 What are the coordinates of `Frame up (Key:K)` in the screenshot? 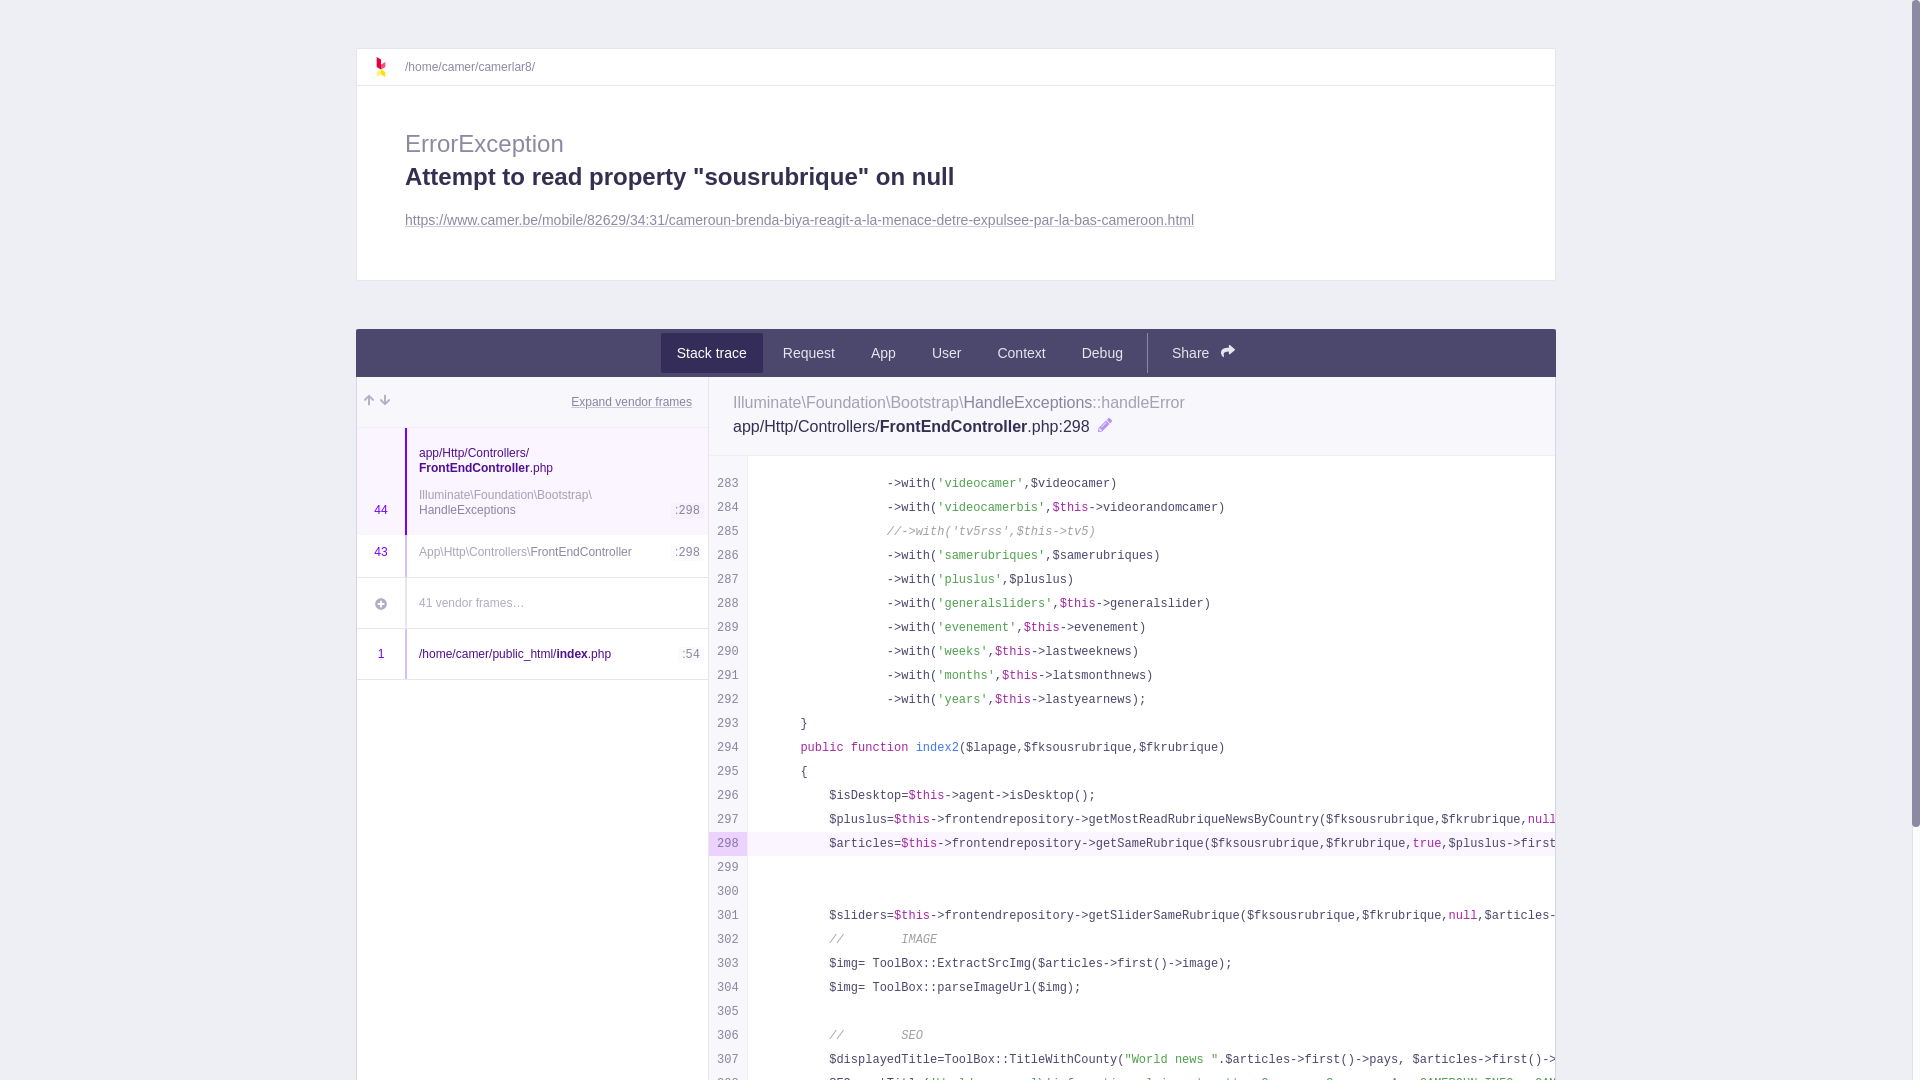 It's located at (369, 402).